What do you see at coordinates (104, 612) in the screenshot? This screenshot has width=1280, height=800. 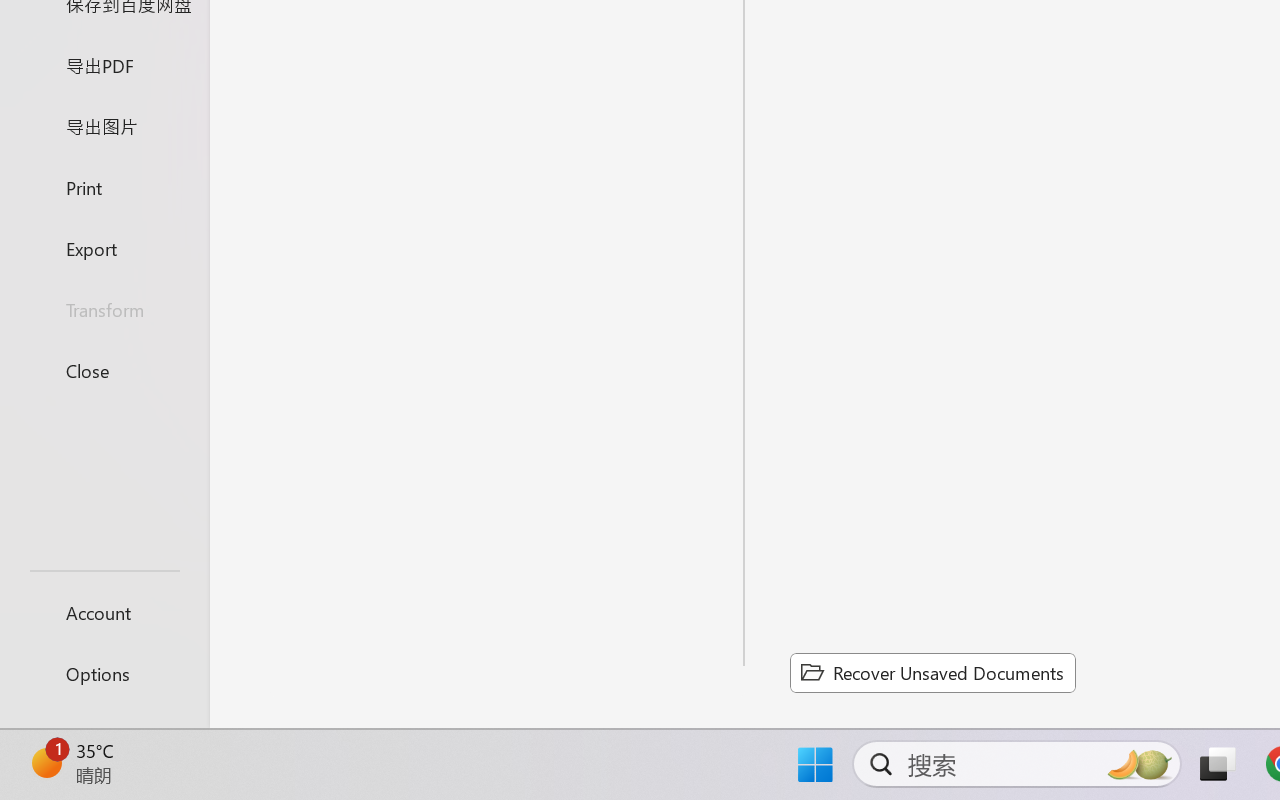 I see `Account` at bounding box center [104, 612].